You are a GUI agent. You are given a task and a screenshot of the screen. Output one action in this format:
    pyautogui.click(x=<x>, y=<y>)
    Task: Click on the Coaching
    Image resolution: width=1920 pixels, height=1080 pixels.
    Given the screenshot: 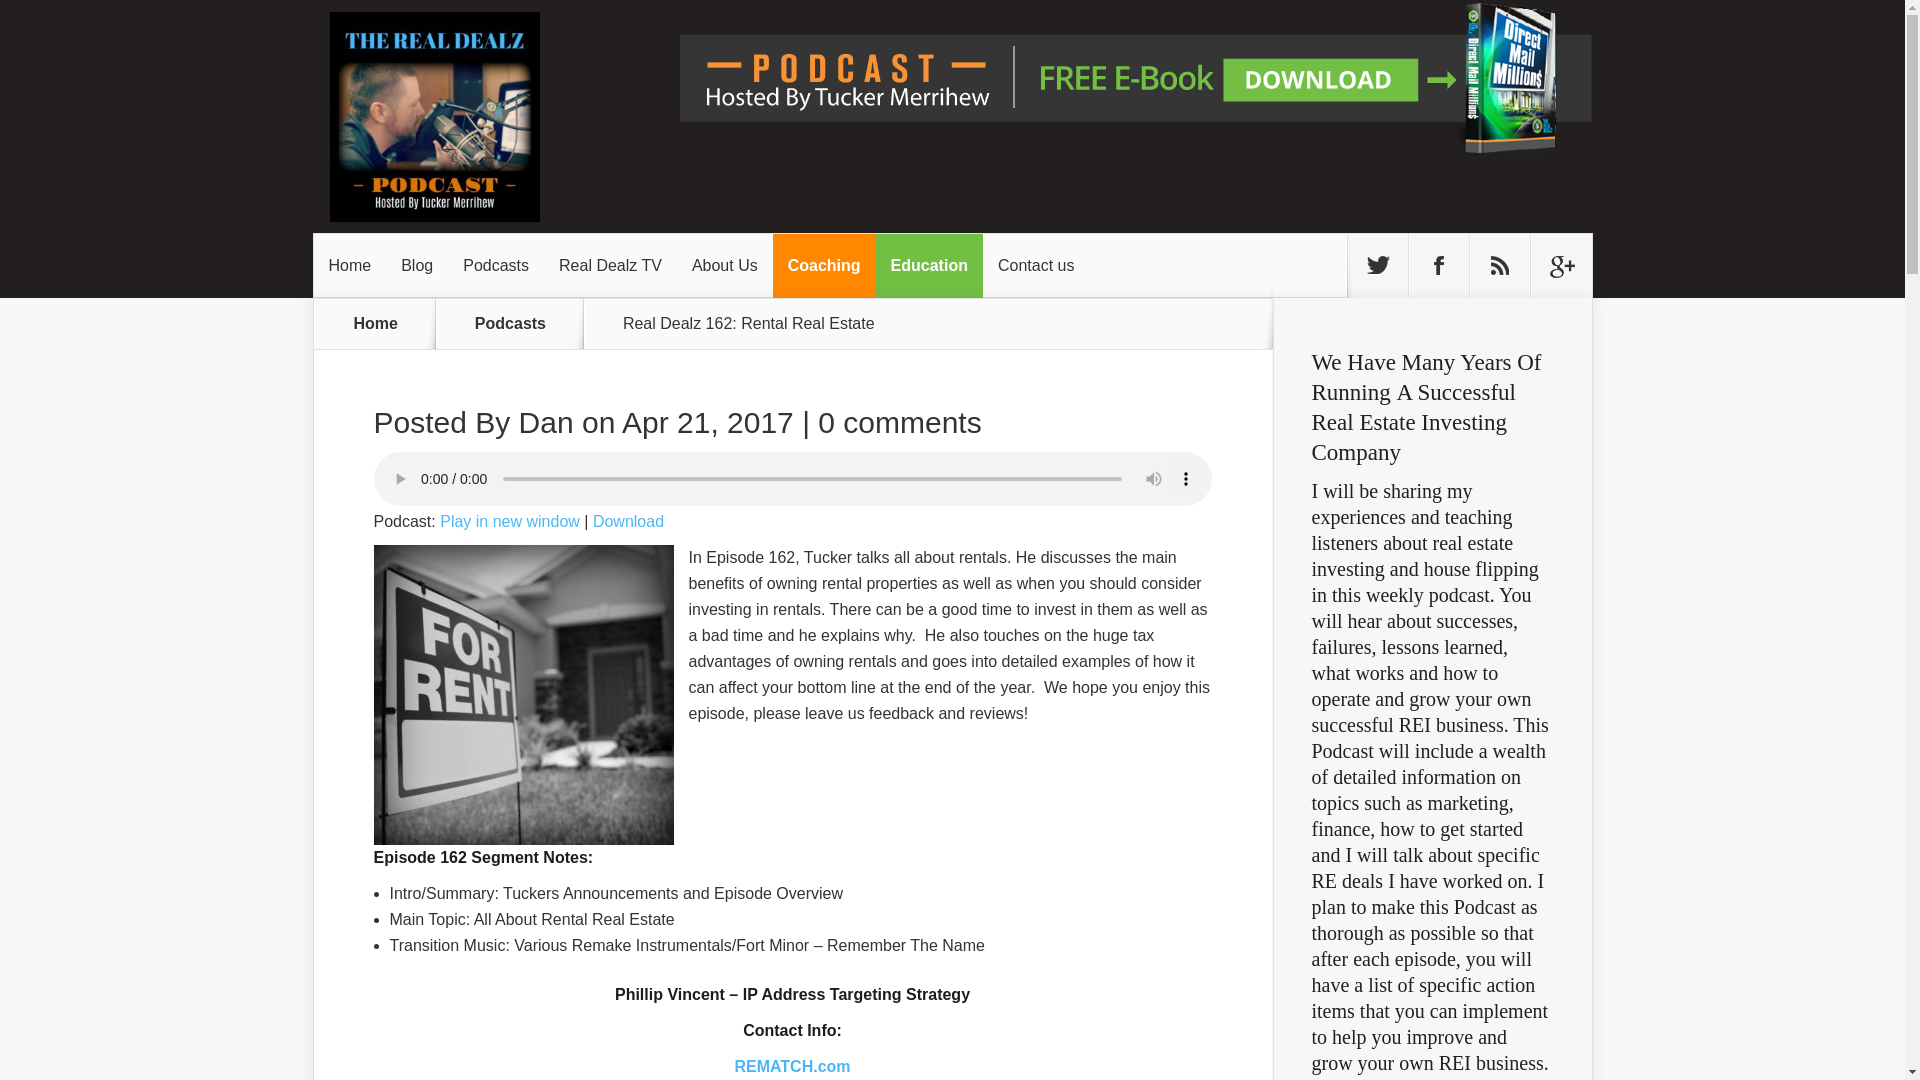 What is the action you would take?
    pyautogui.click(x=824, y=266)
    